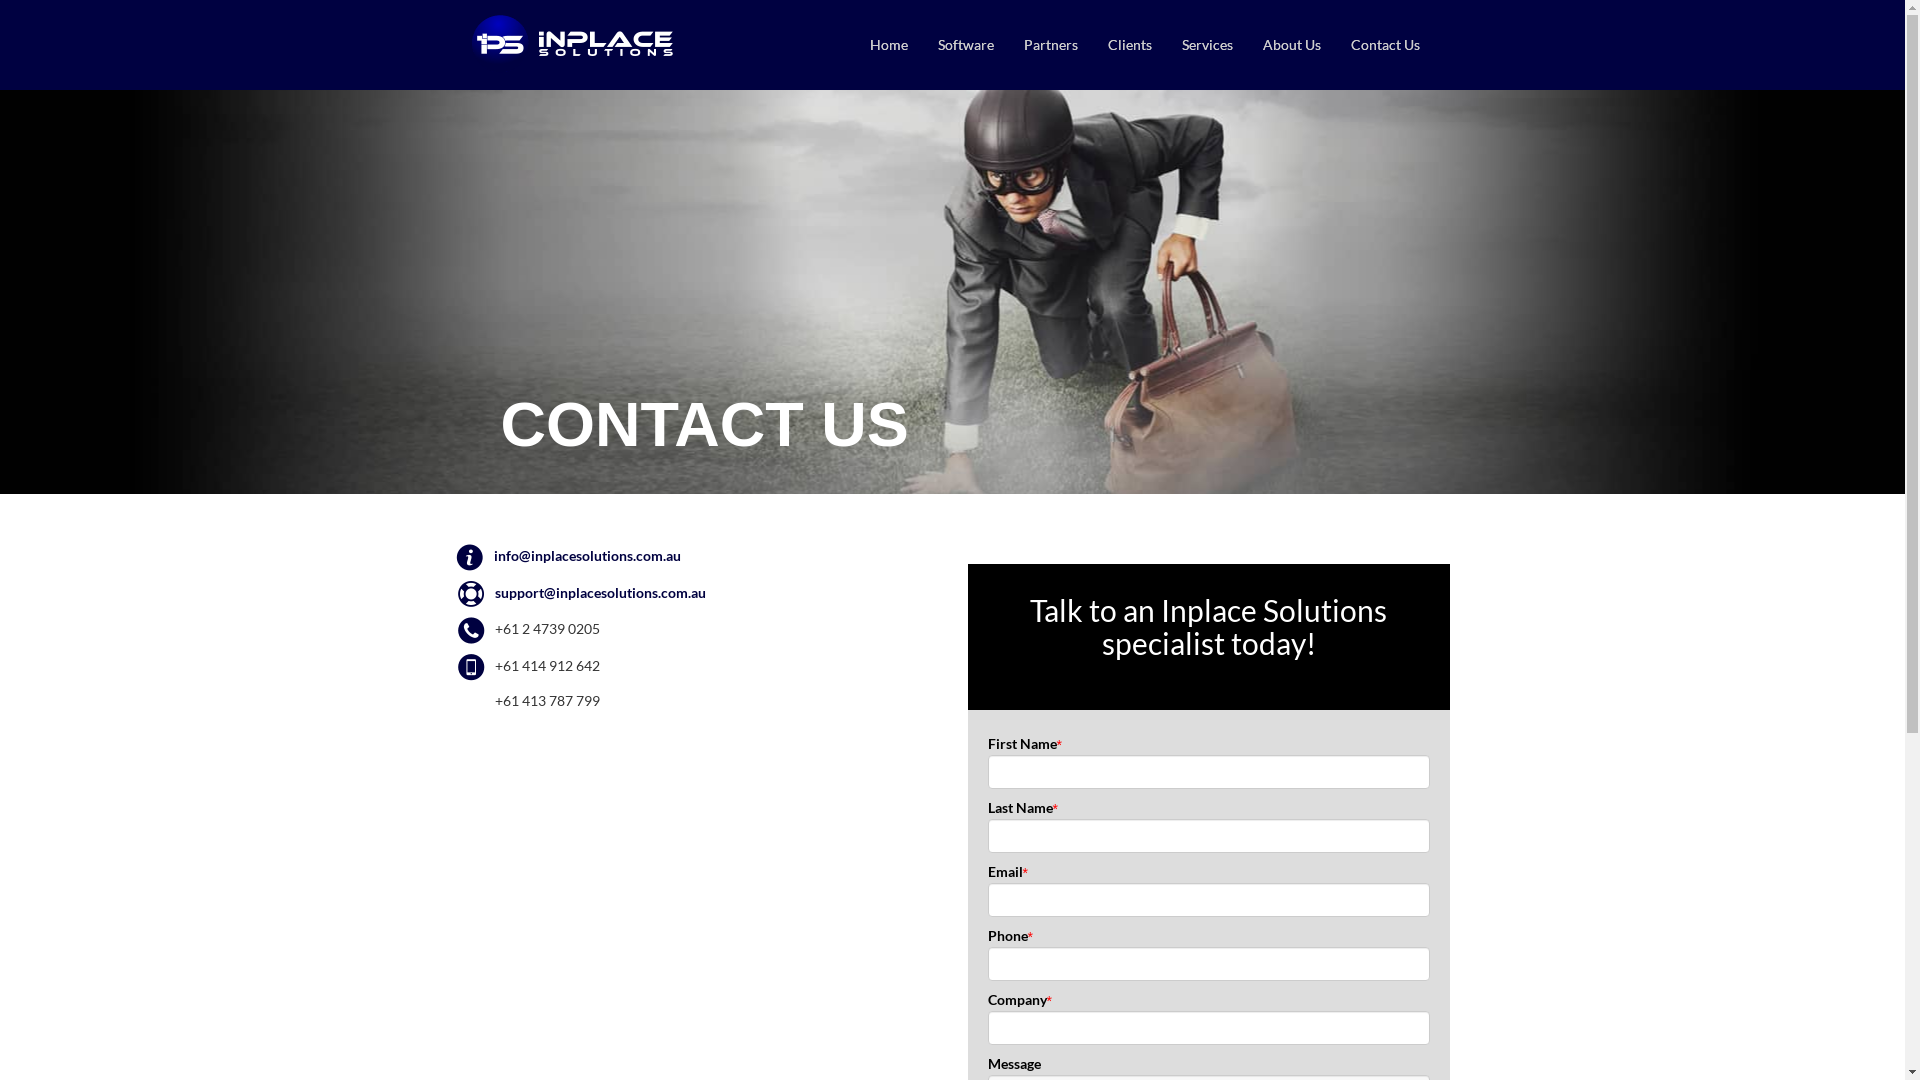 Image resolution: width=1920 pixels, height=1080 pixels. Describe the element at coordinates (1386, 45) in the screenshot. I see `Contact Us` at that location.